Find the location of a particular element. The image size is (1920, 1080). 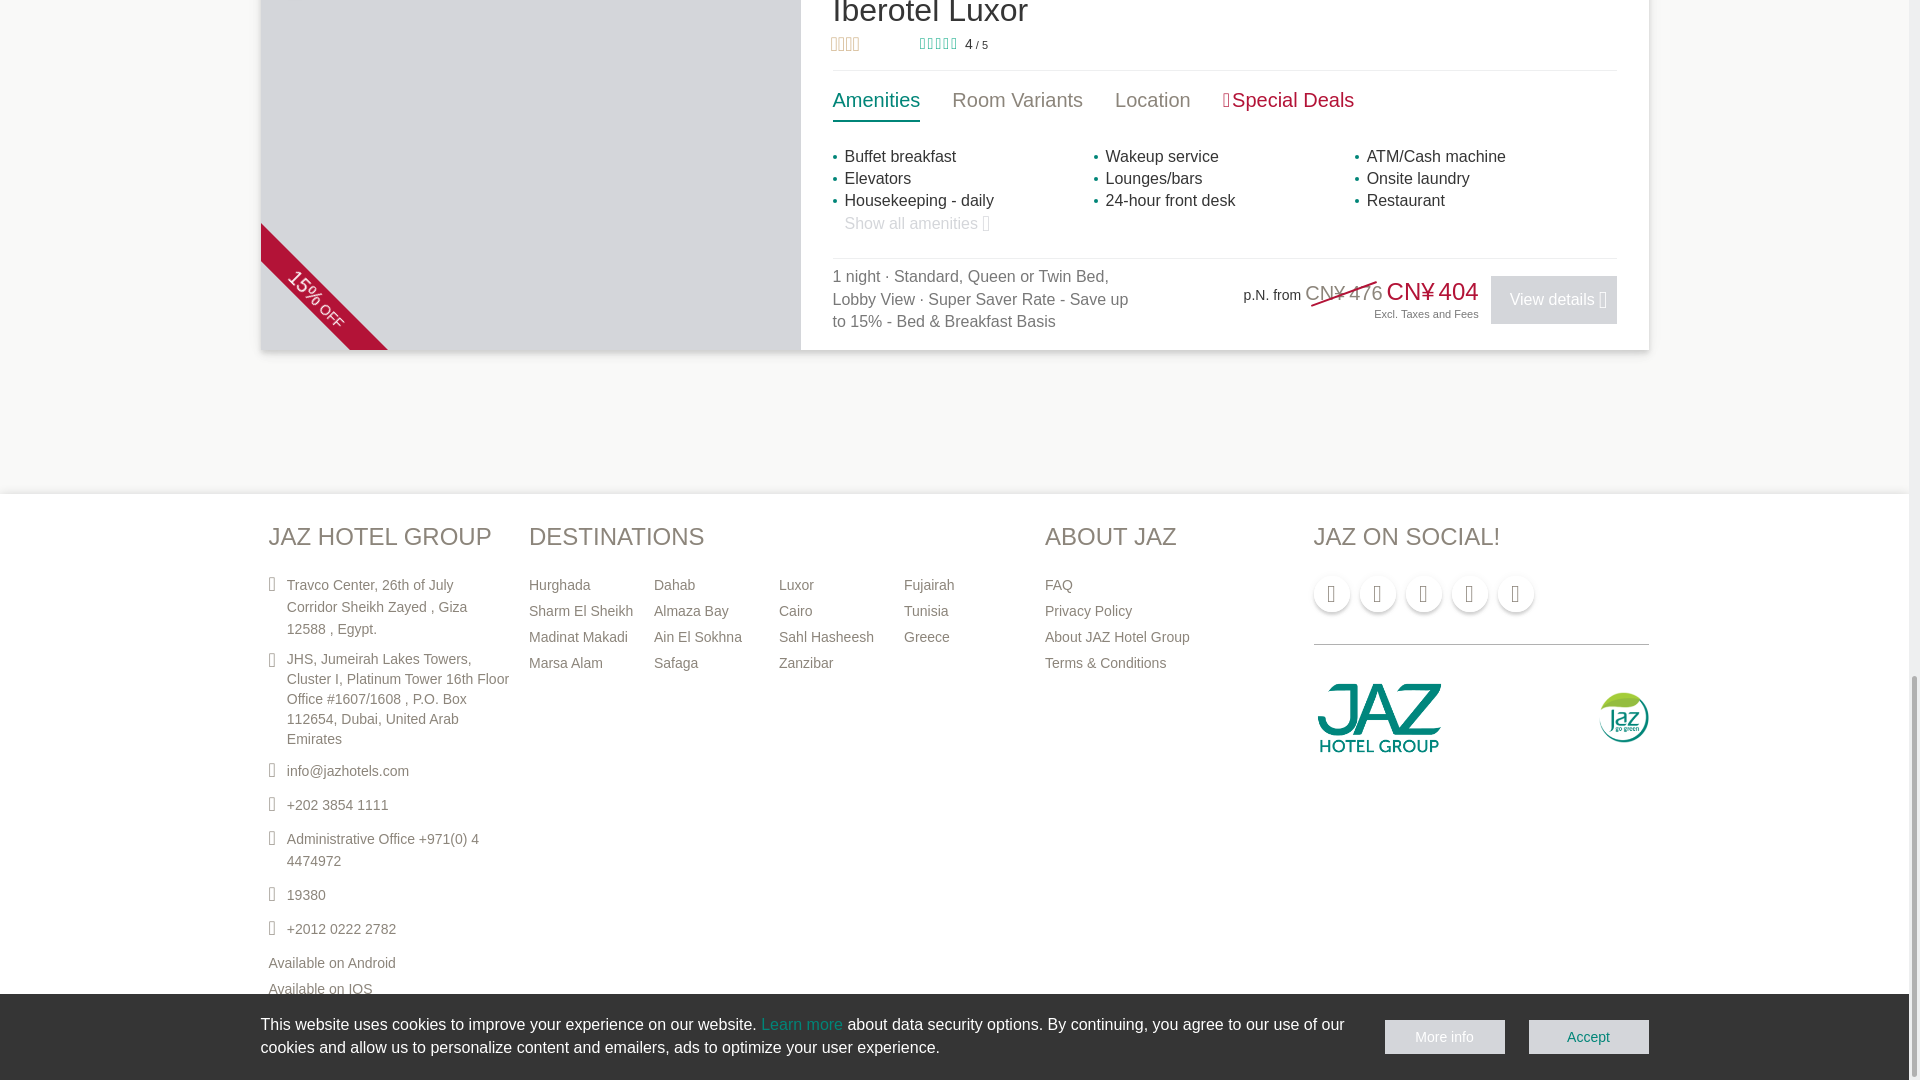

Available on Android is located at coordinates (382, 963).